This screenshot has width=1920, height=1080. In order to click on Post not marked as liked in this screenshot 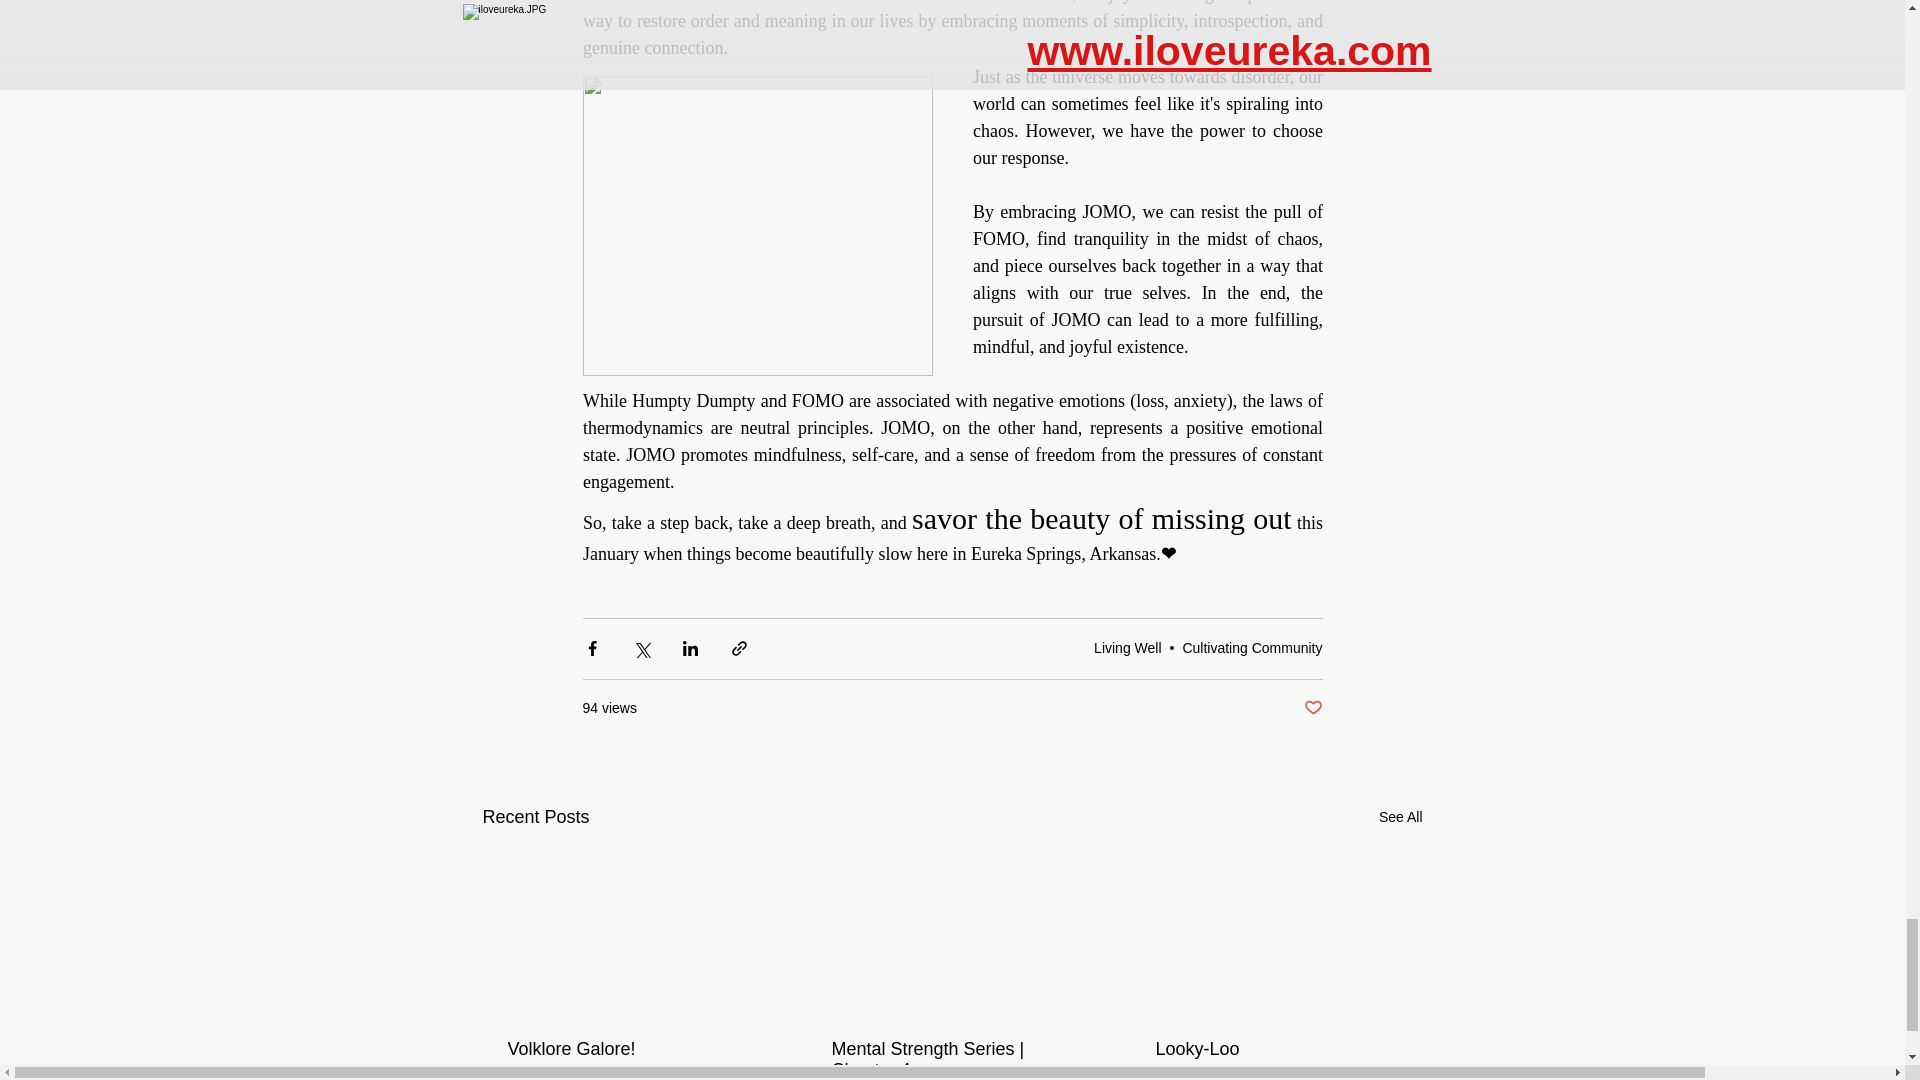, I will do `click(1312, 708)`.